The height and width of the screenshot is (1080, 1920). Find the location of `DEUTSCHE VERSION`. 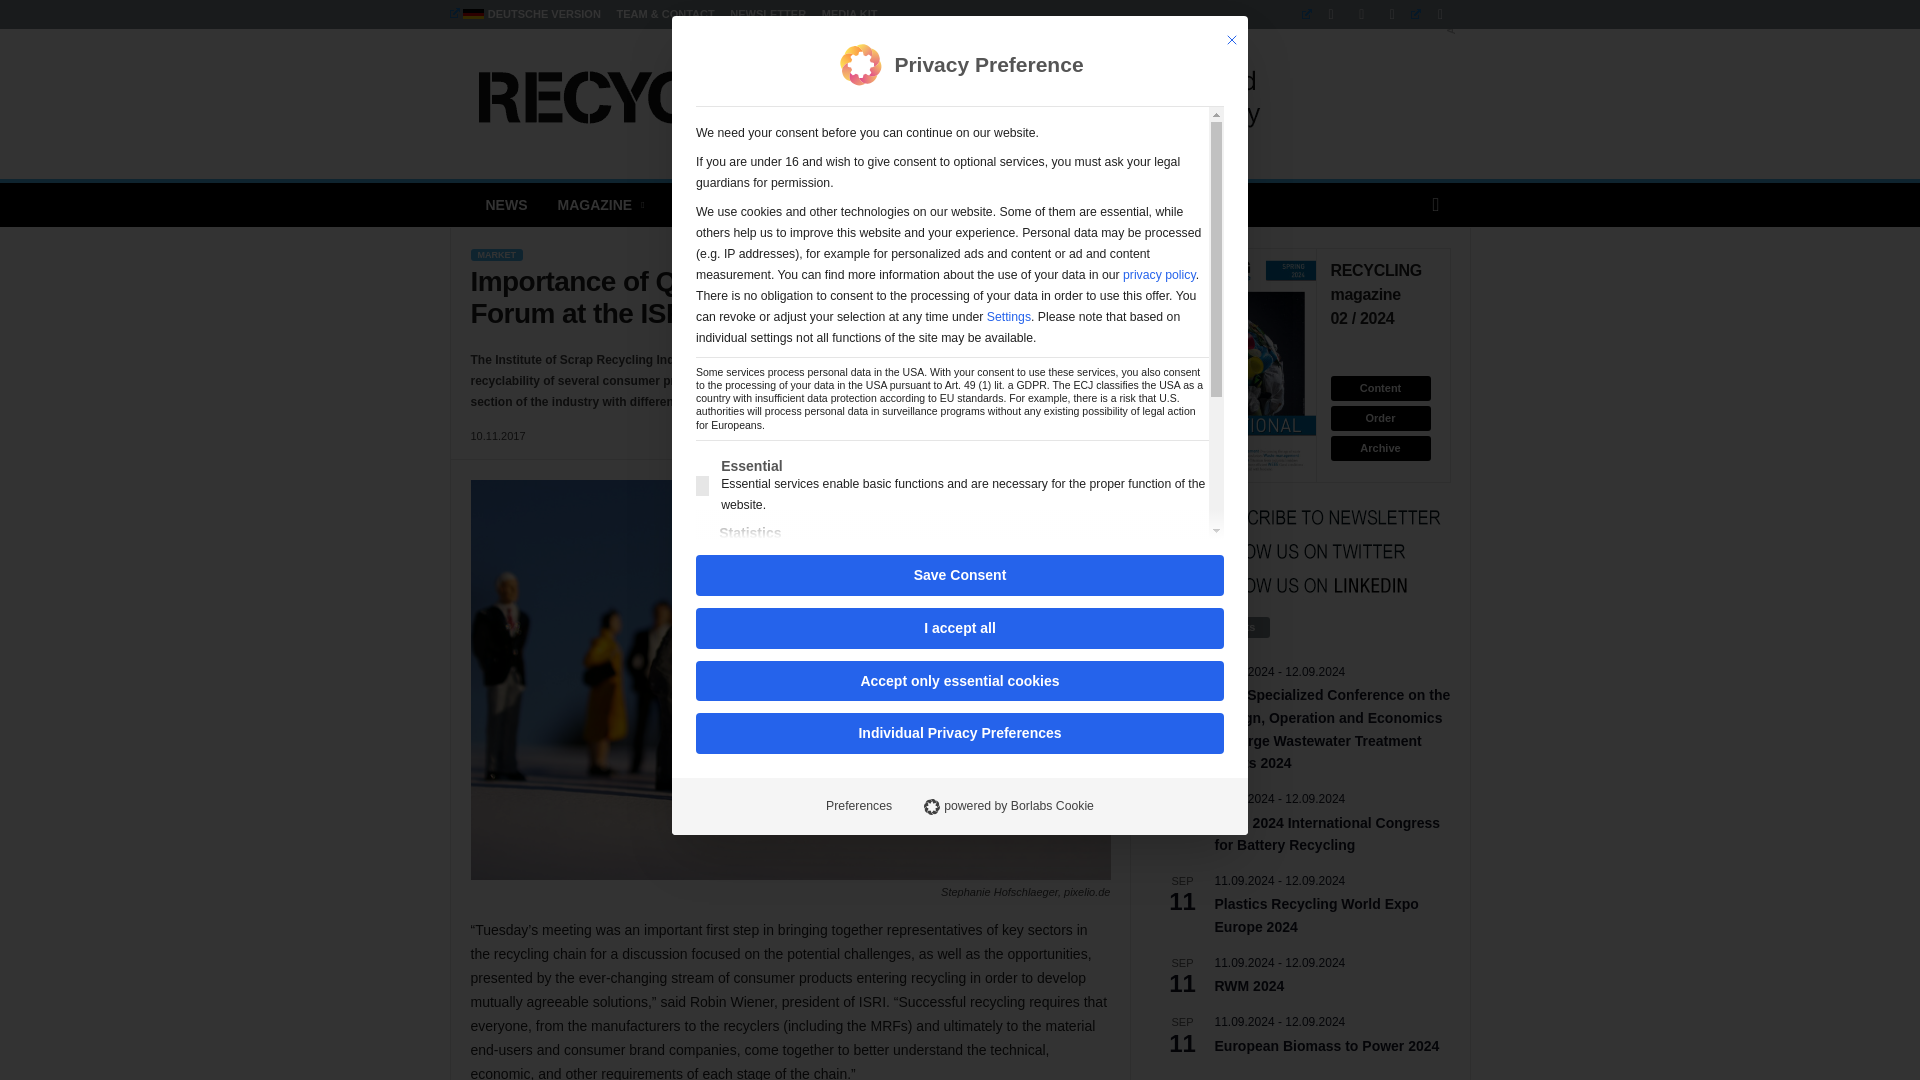

DEUTSCHE VERSION is located at coordinates (524, 14).